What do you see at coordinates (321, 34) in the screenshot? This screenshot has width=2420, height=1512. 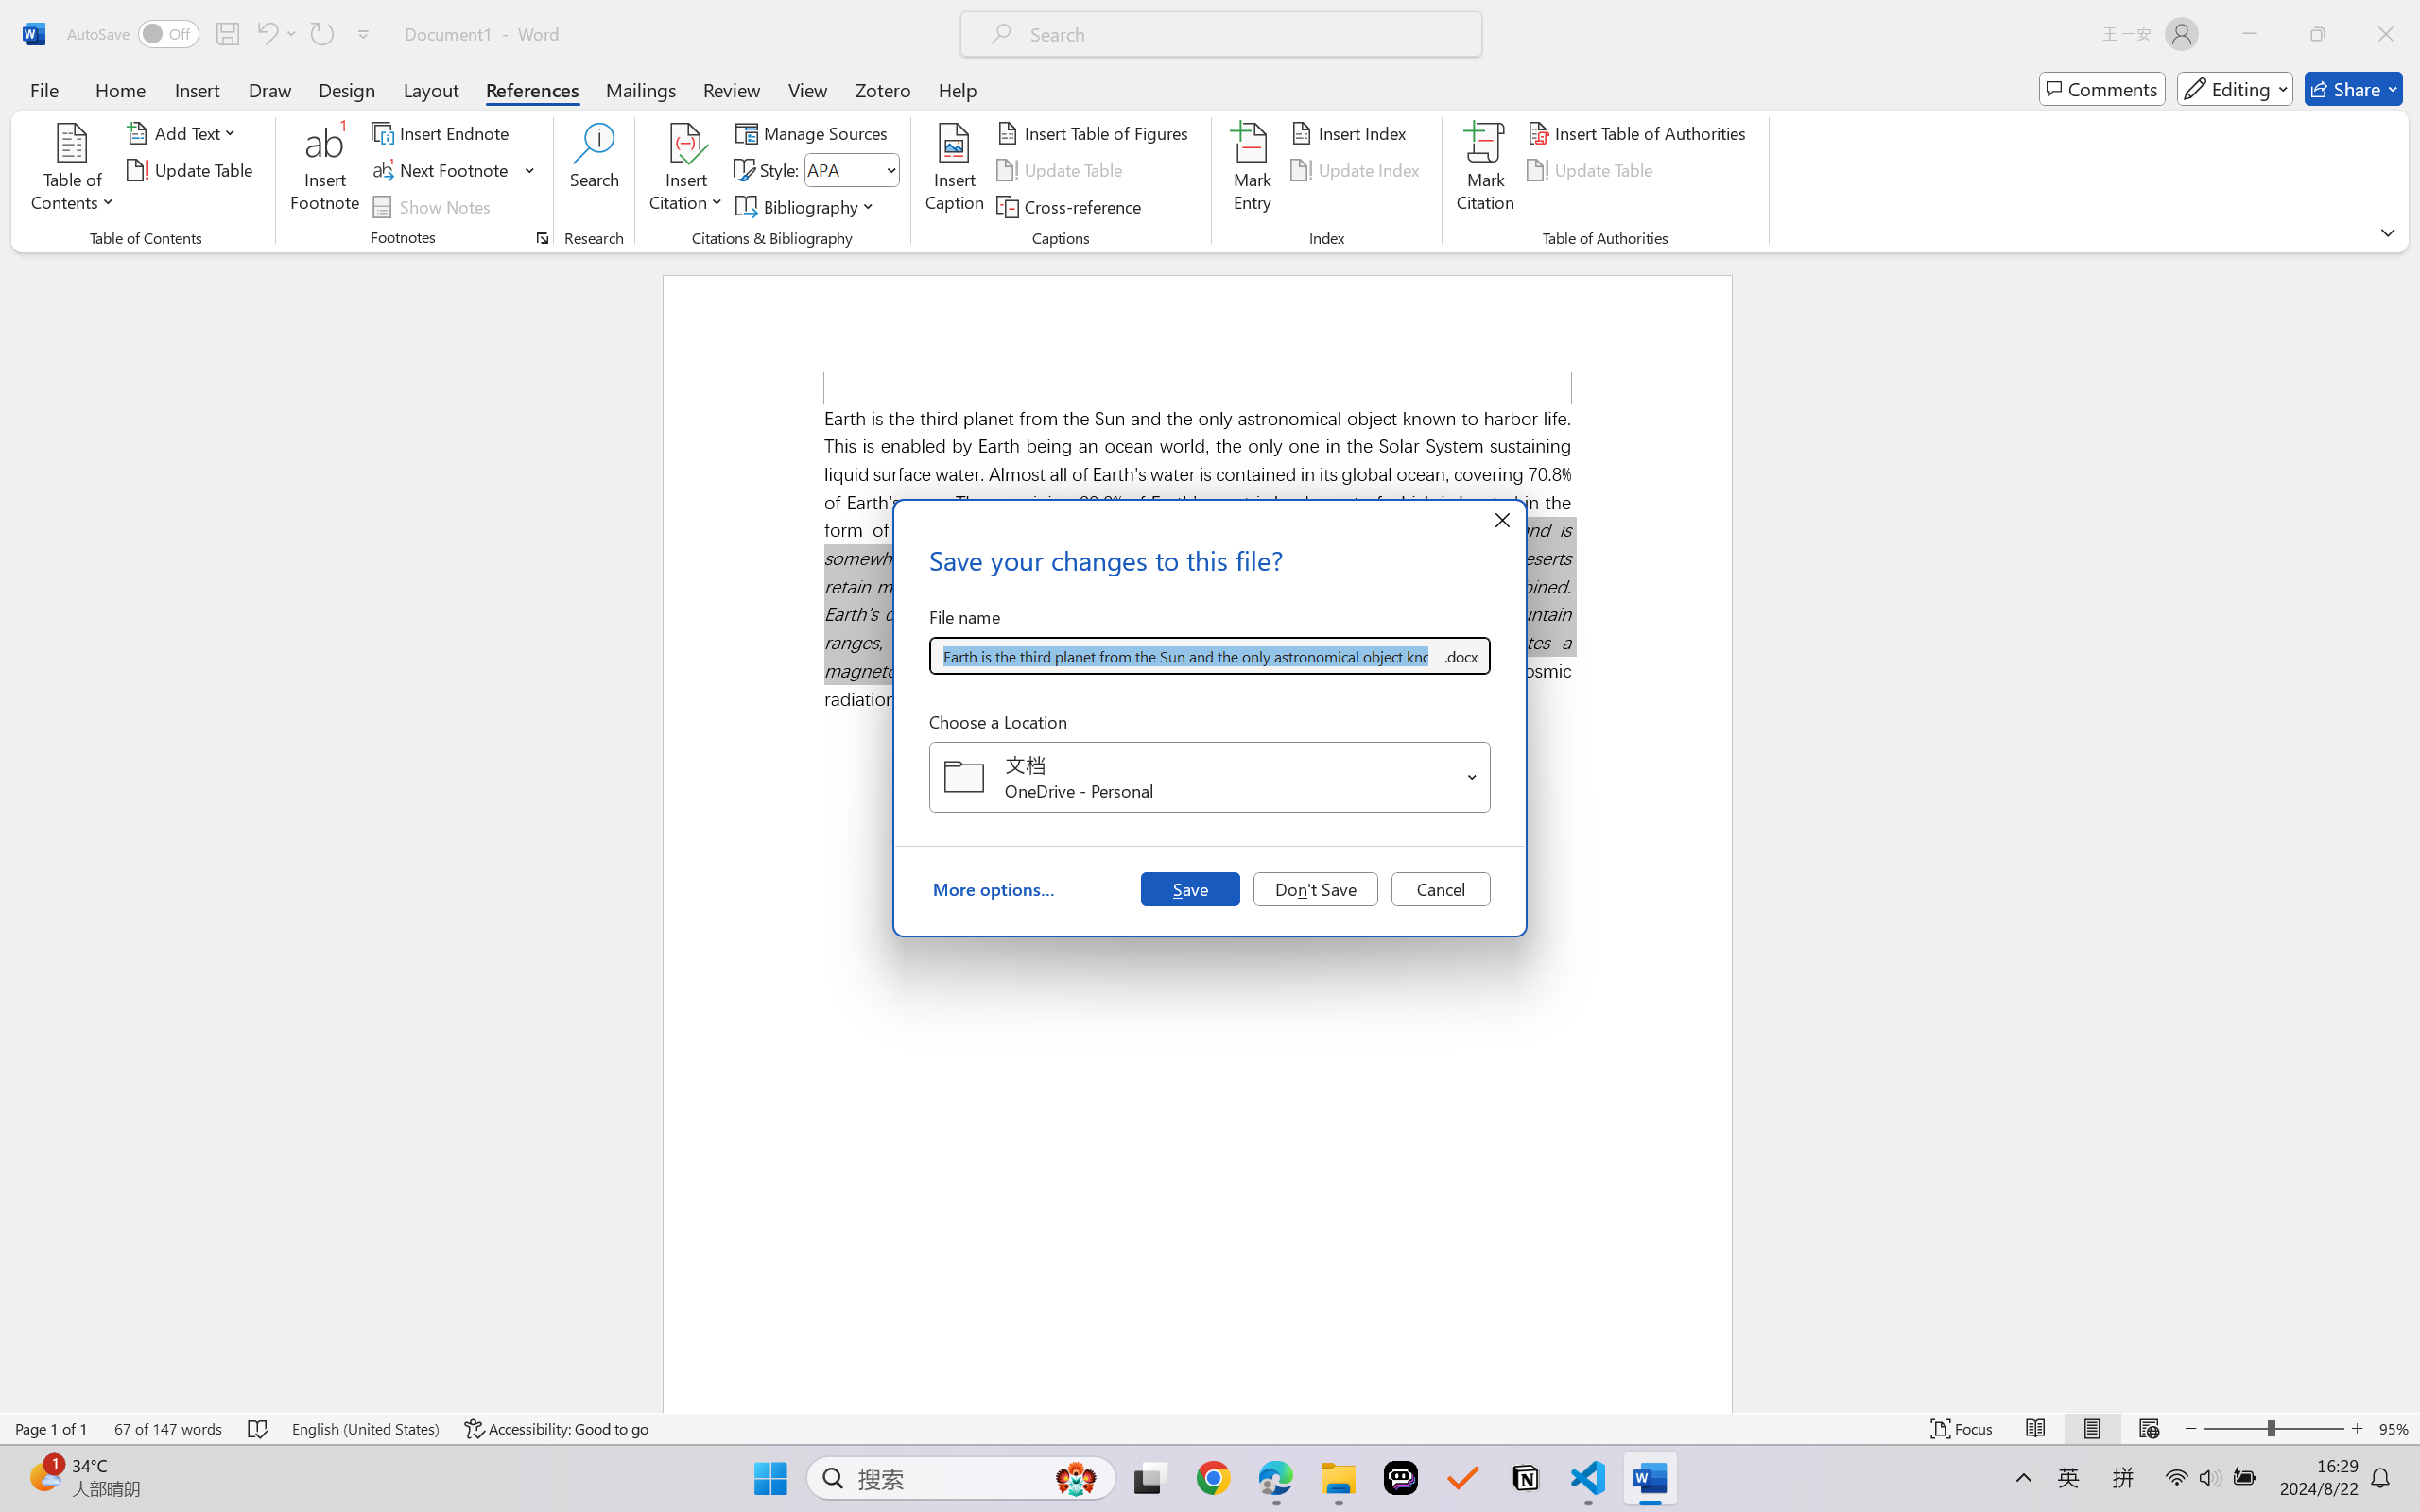 I see `Repeat Doc Close` at bounding box center [321, 34].